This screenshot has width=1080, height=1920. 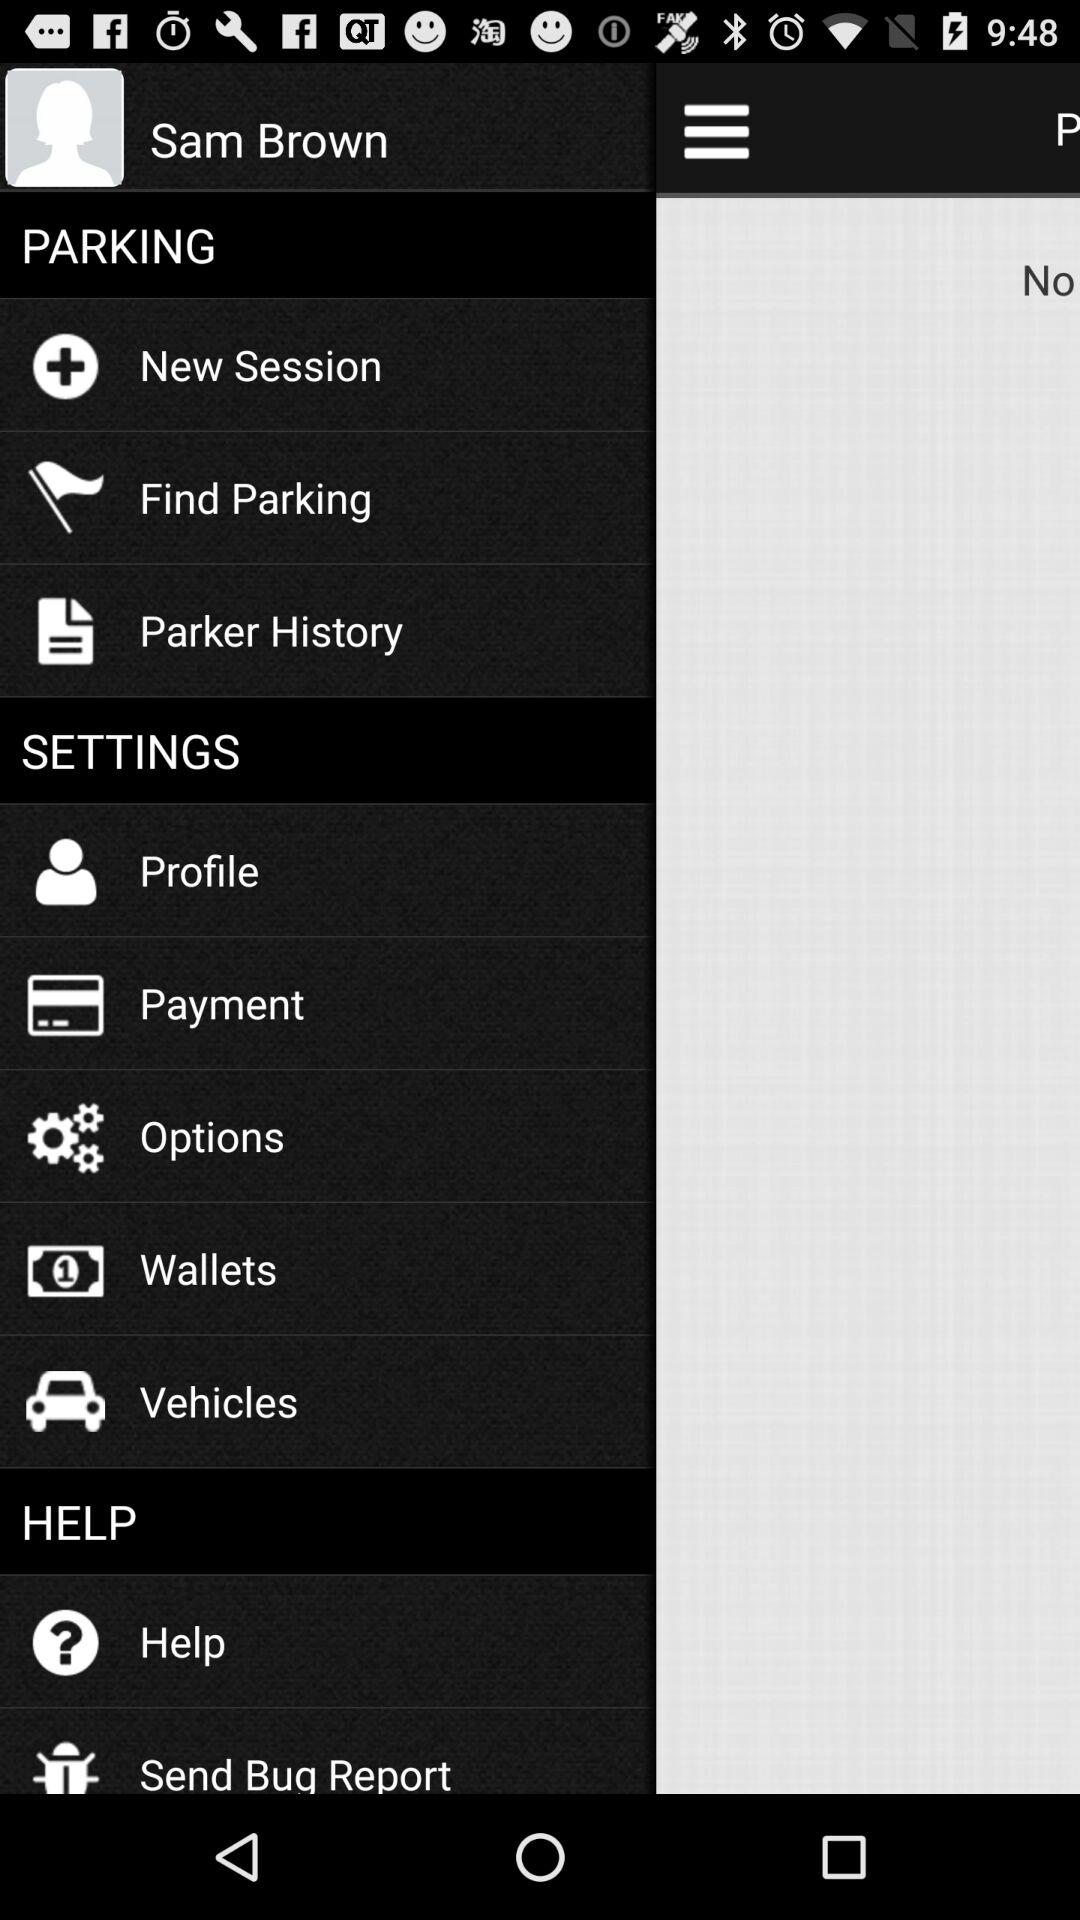 What do you see at coordinates (222, 1002) in the screenshot?
I see `turn on the payment` at bounding box center [222, 1002].